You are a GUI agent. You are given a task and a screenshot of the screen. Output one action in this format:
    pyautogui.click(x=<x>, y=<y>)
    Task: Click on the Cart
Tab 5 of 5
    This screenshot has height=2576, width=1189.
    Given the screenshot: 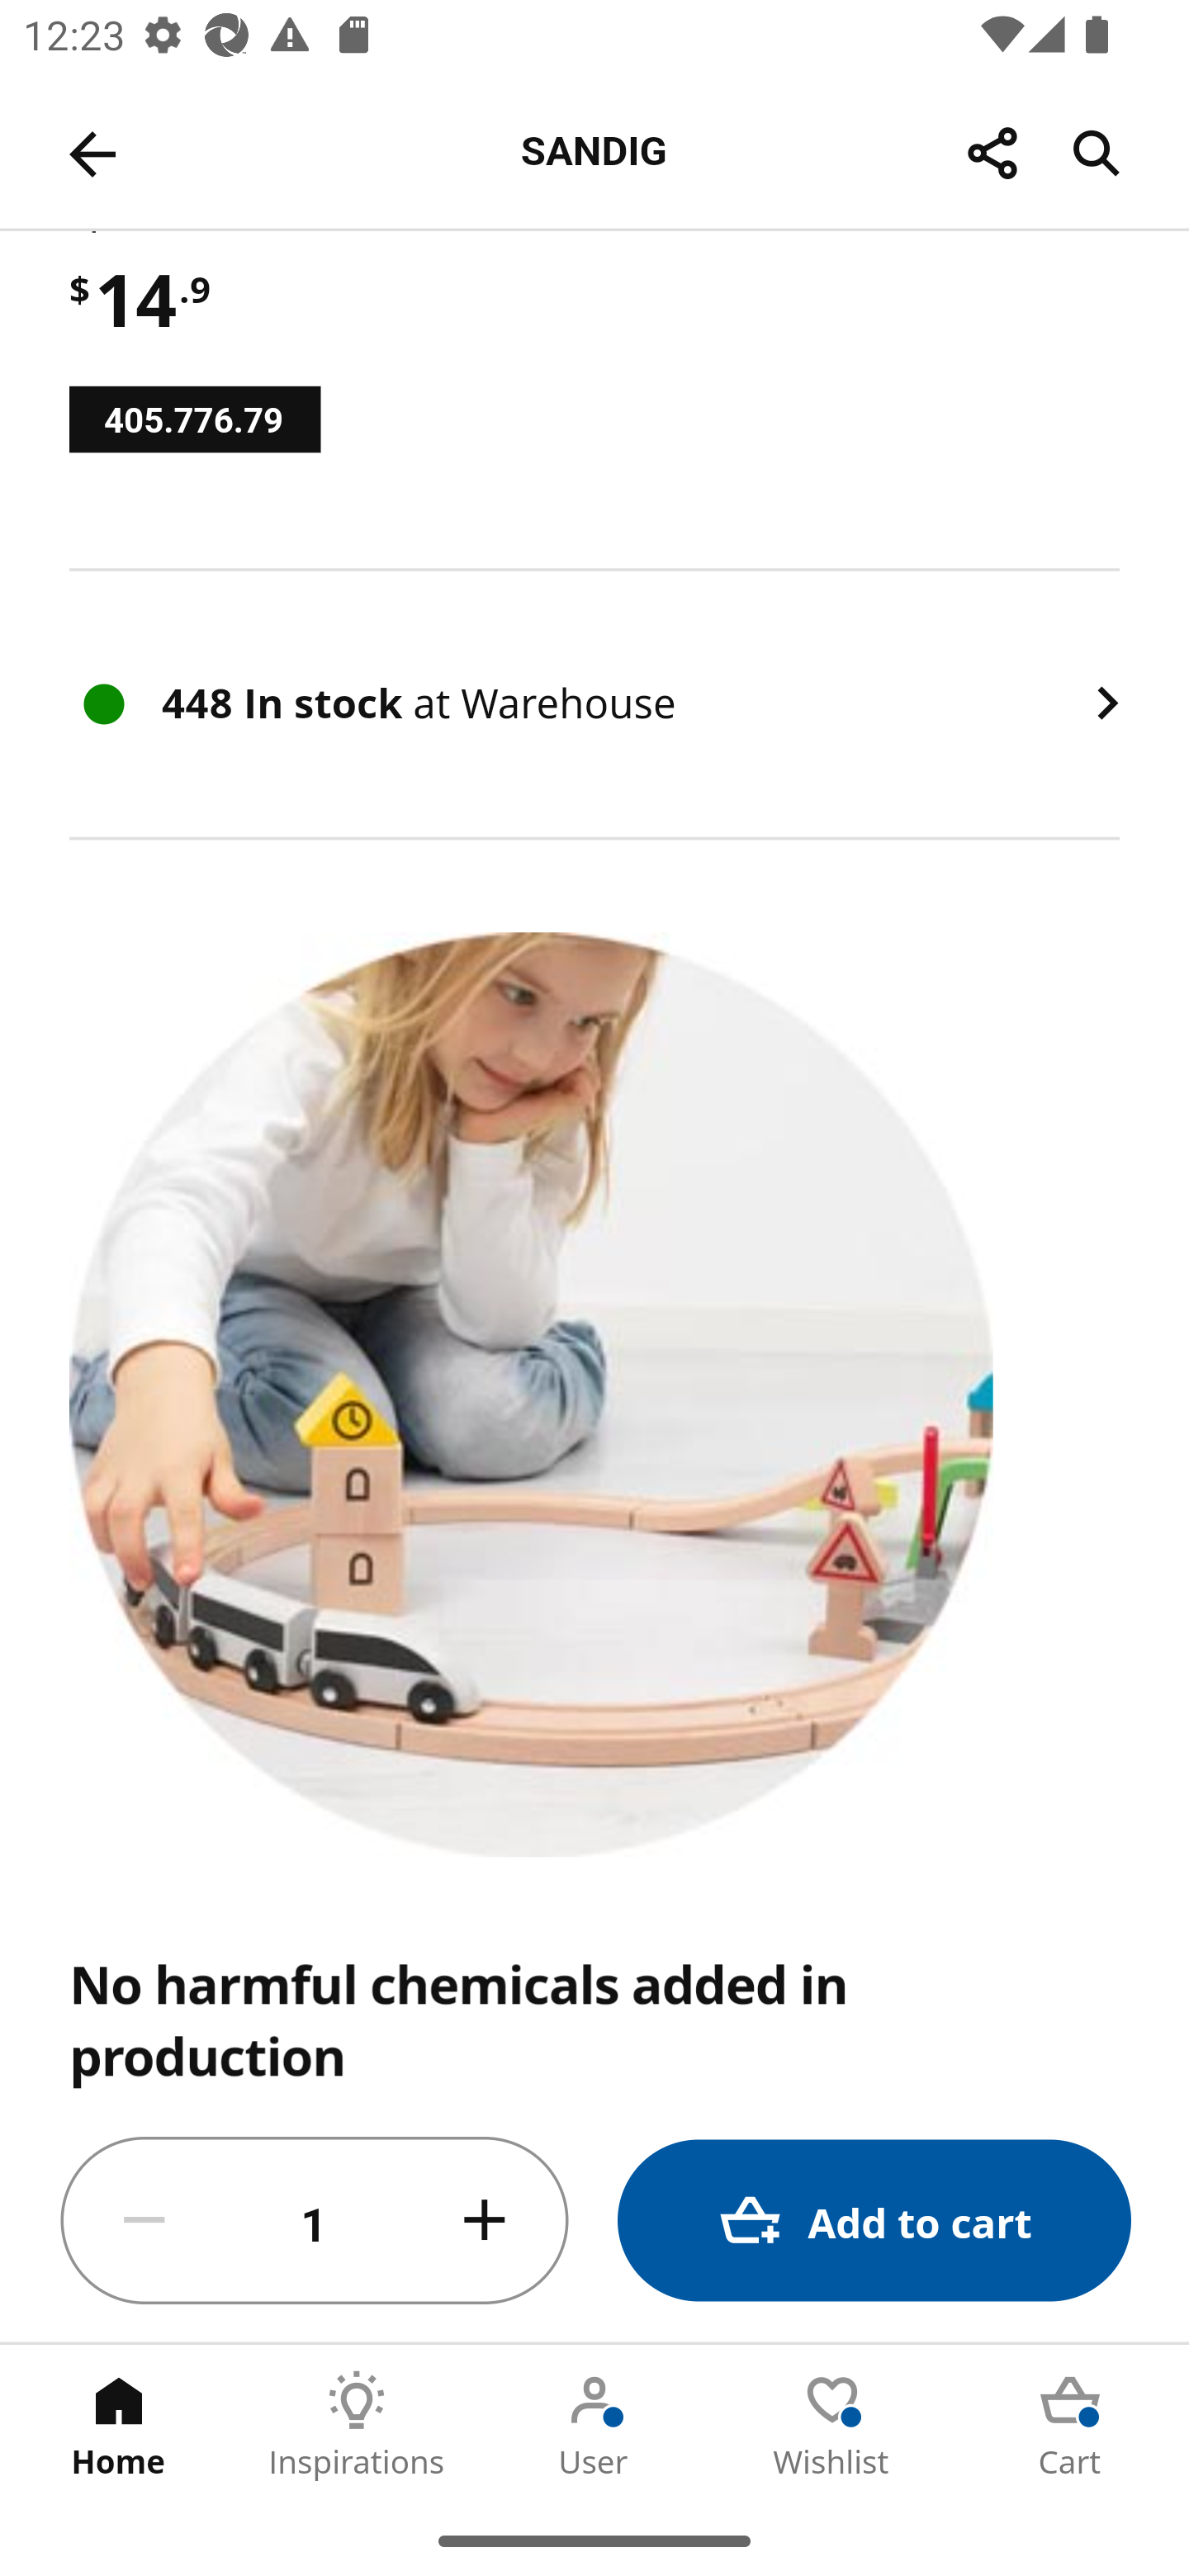 What is the action you would take?
    pyautogui.click(x=1070, y=2425)
    